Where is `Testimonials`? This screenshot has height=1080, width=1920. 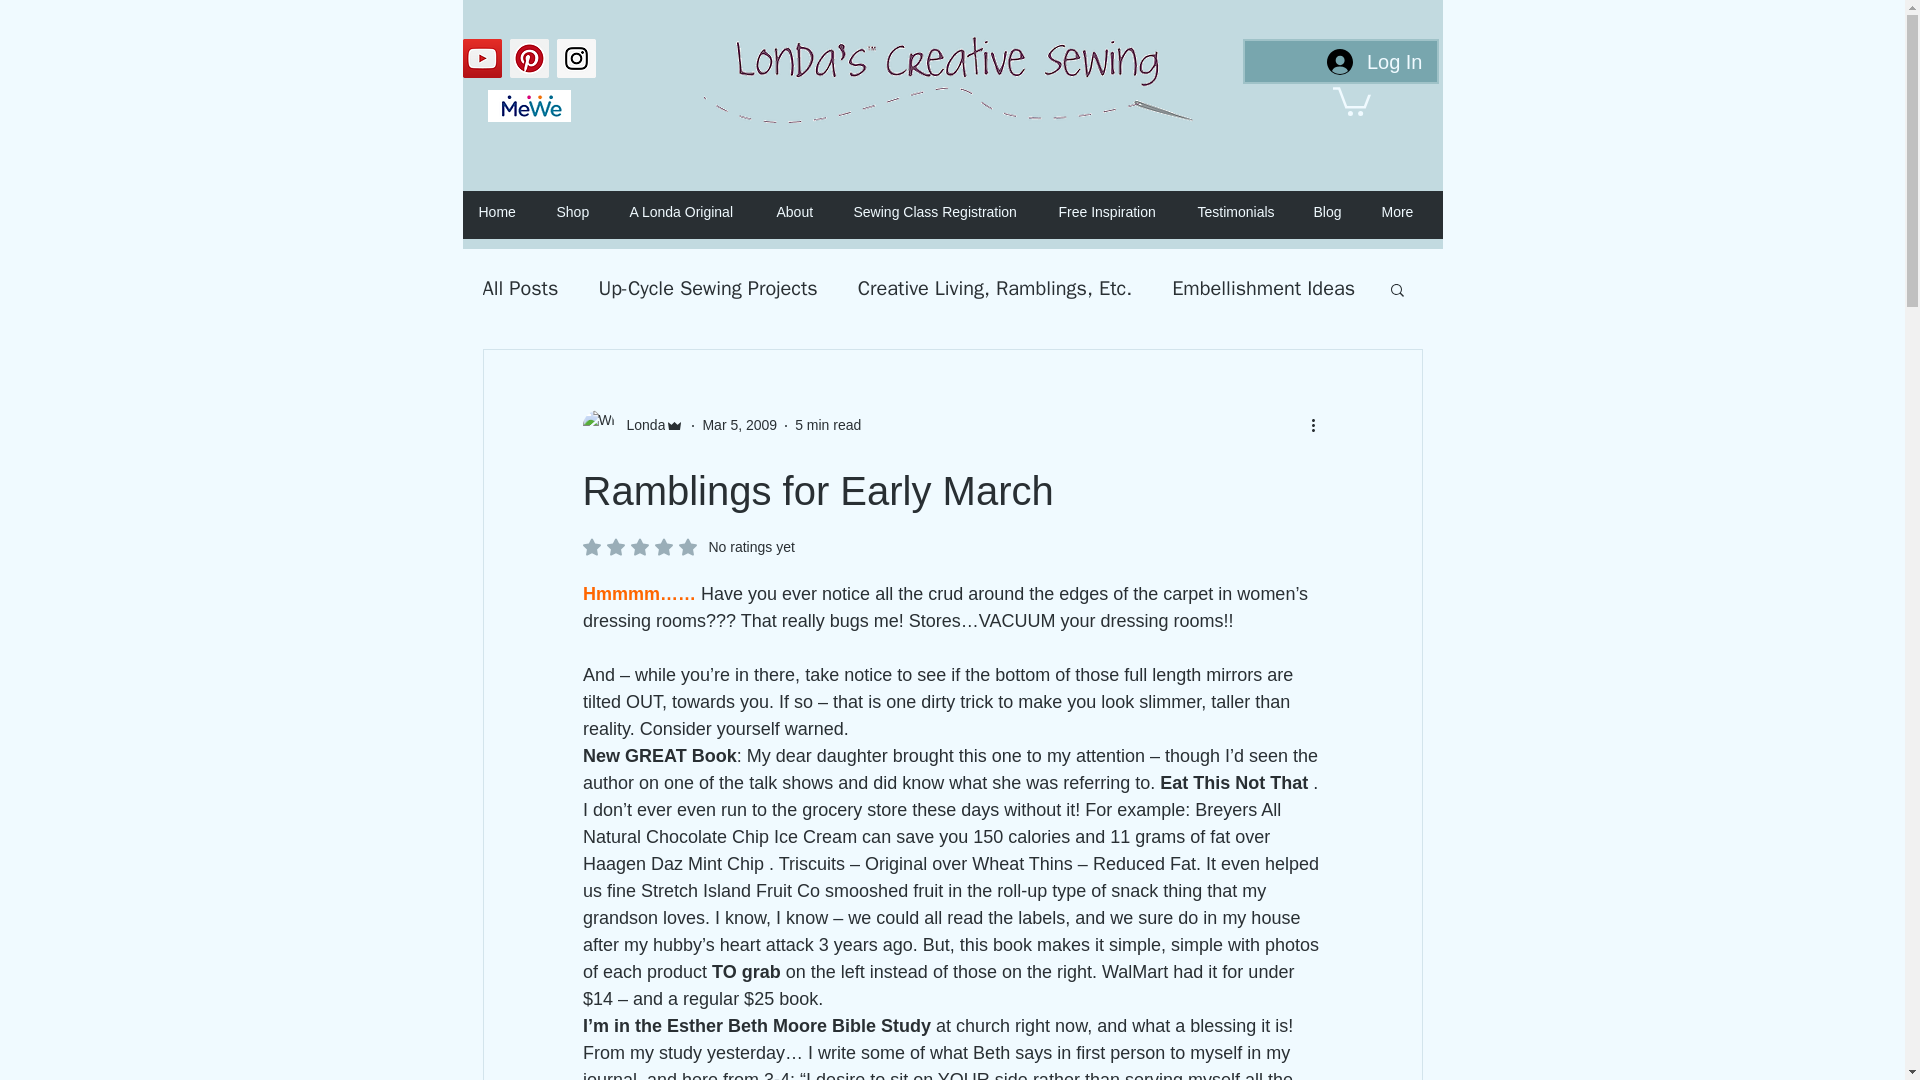 Testimonials is located at coordinates (1246, 212).